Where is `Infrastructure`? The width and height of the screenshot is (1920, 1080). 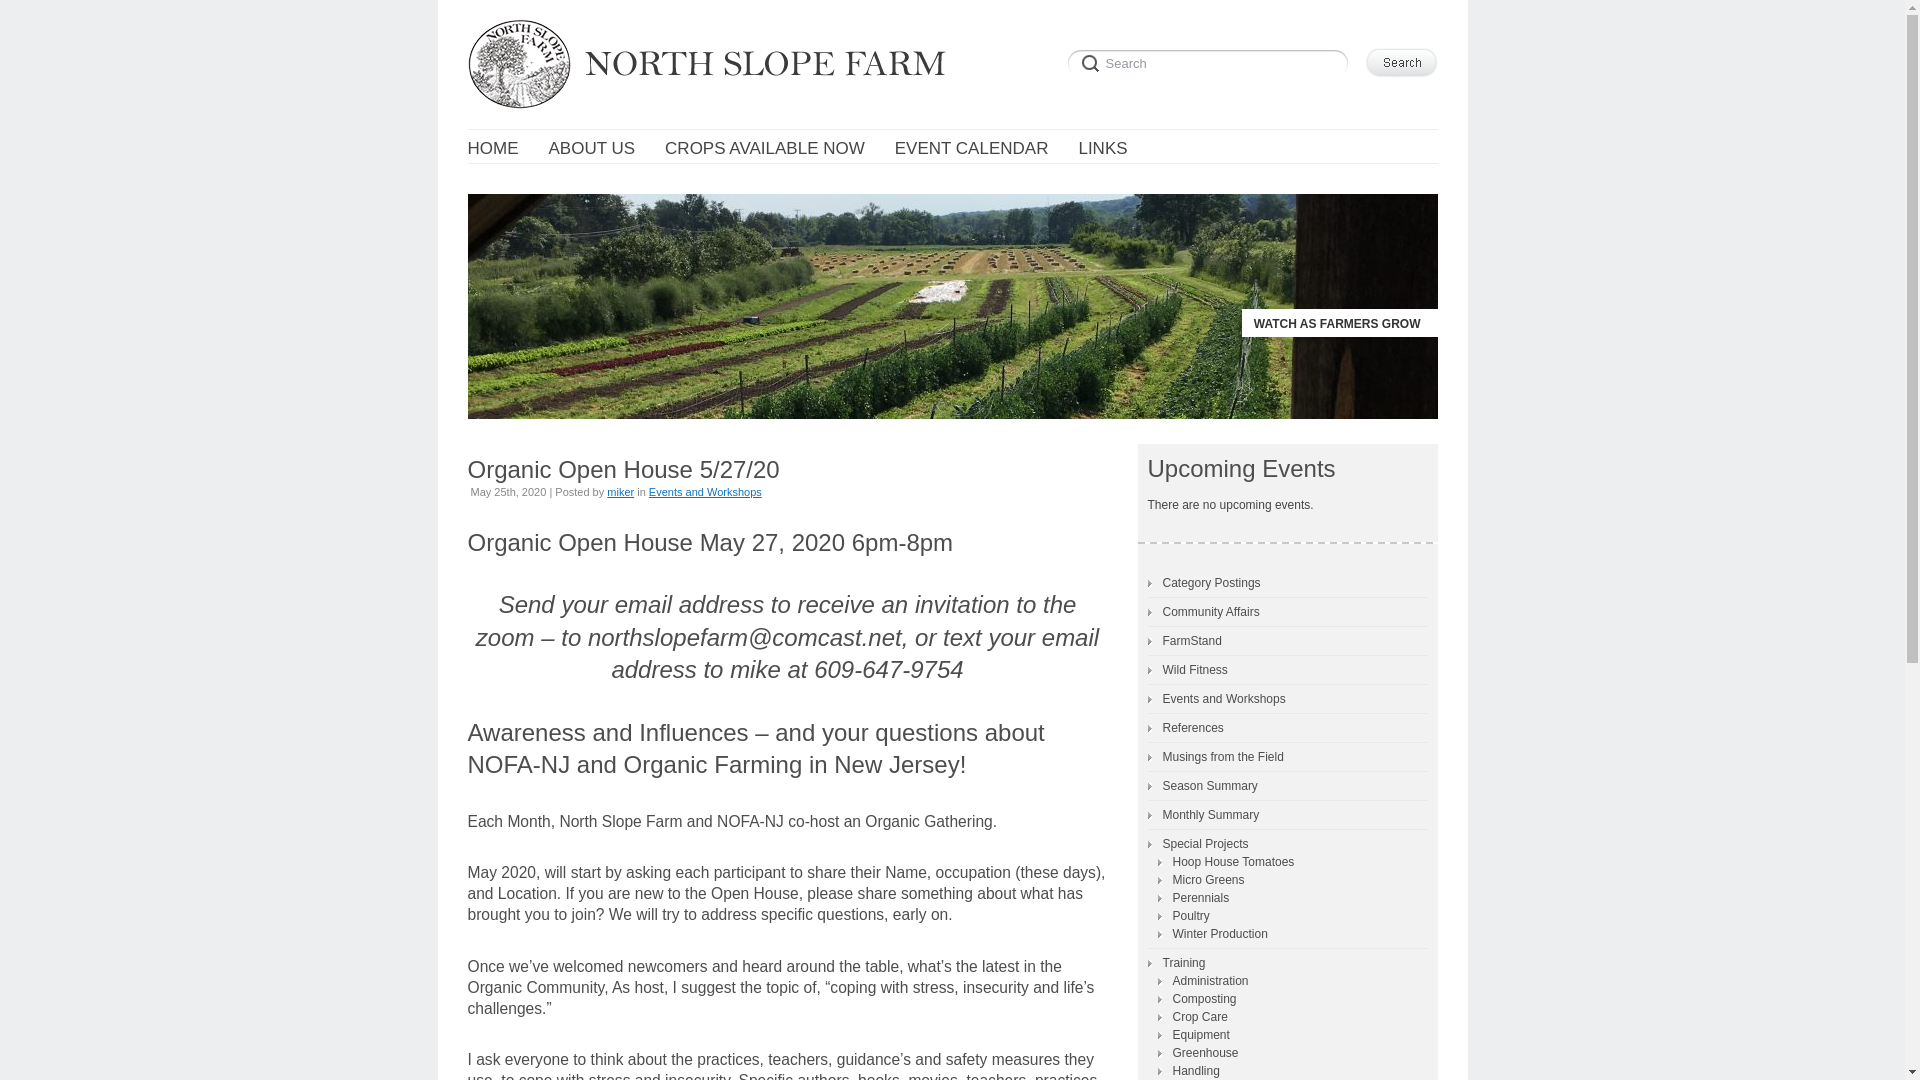
Infrastructure is located at coordinates (1200, 1078).